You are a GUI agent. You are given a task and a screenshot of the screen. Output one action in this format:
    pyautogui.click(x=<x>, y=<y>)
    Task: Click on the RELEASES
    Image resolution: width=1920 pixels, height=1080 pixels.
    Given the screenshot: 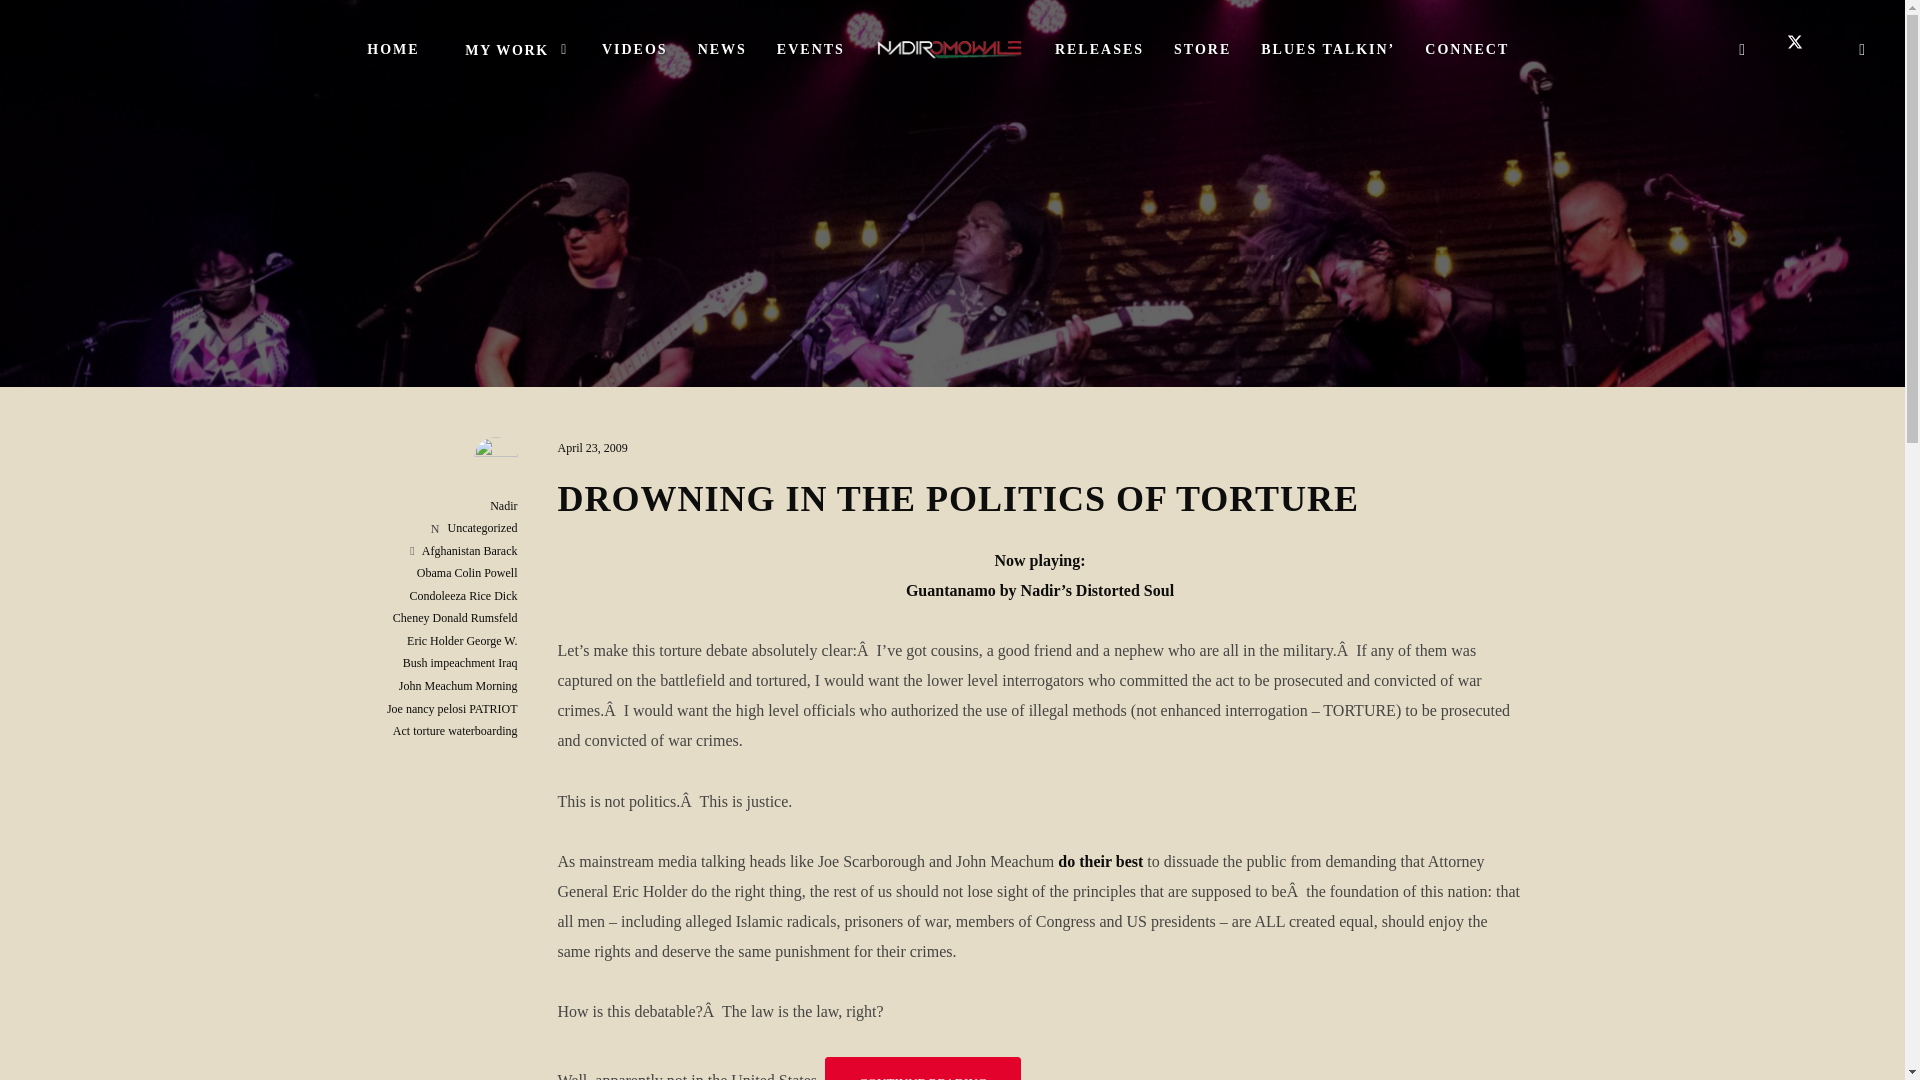 What is the action you would take?
    pyautogui.click(x=1100, y=50)
    